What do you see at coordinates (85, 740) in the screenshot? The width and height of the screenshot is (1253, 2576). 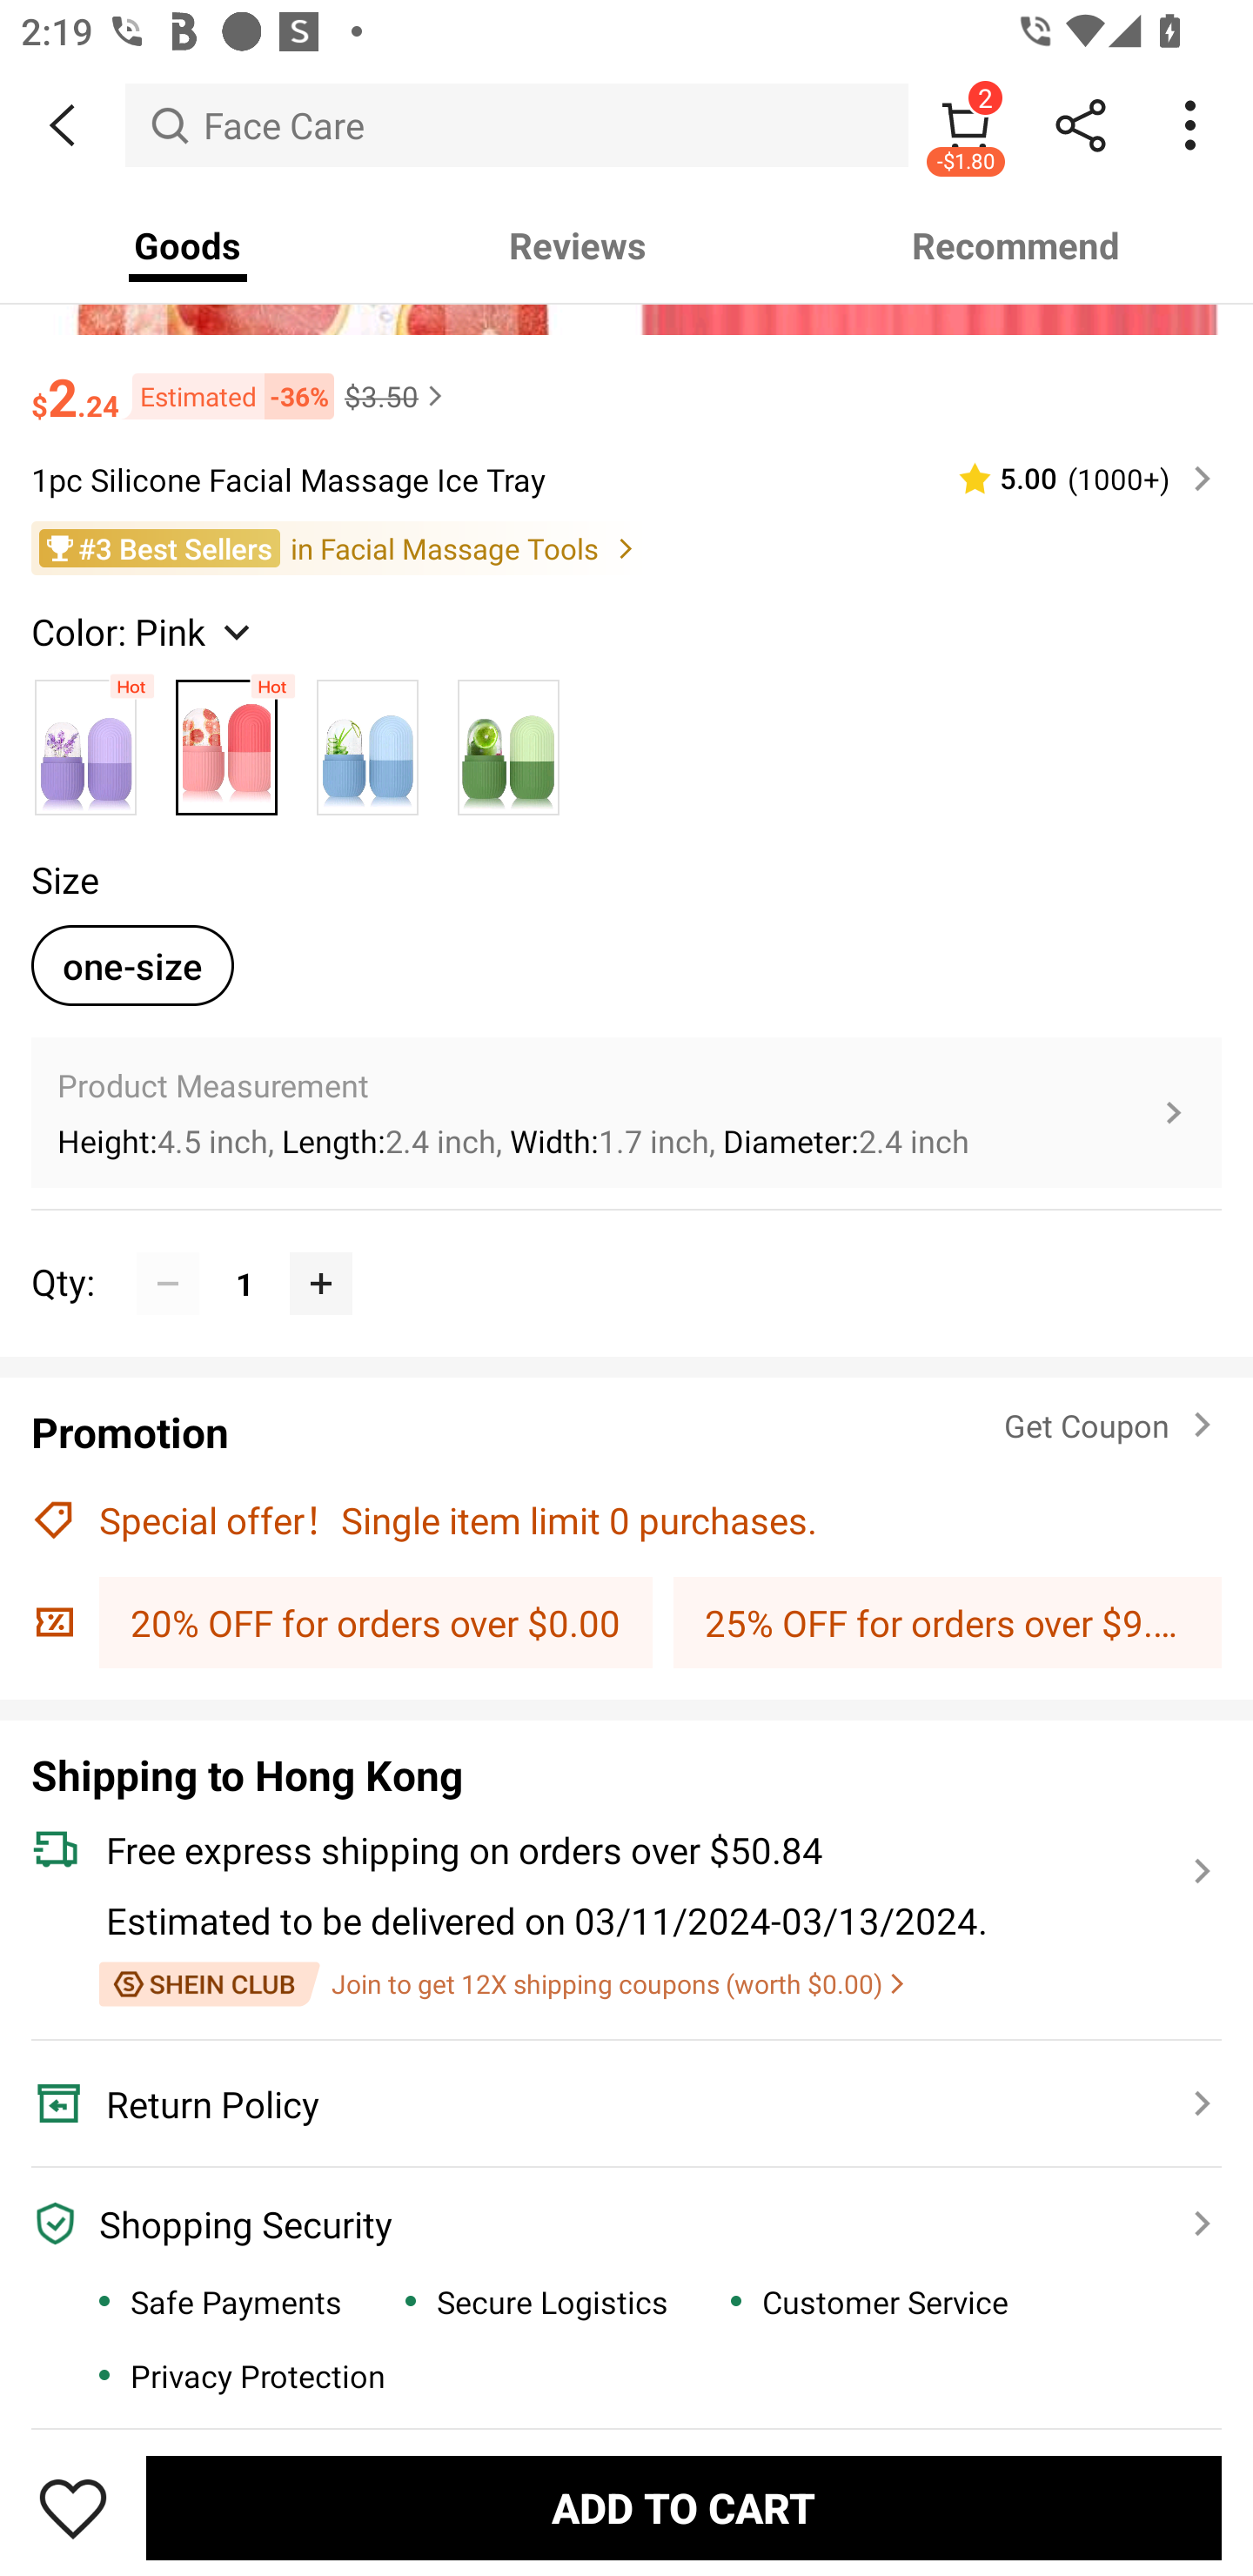 I see `Multicolor` at bounding box center [85, 740].